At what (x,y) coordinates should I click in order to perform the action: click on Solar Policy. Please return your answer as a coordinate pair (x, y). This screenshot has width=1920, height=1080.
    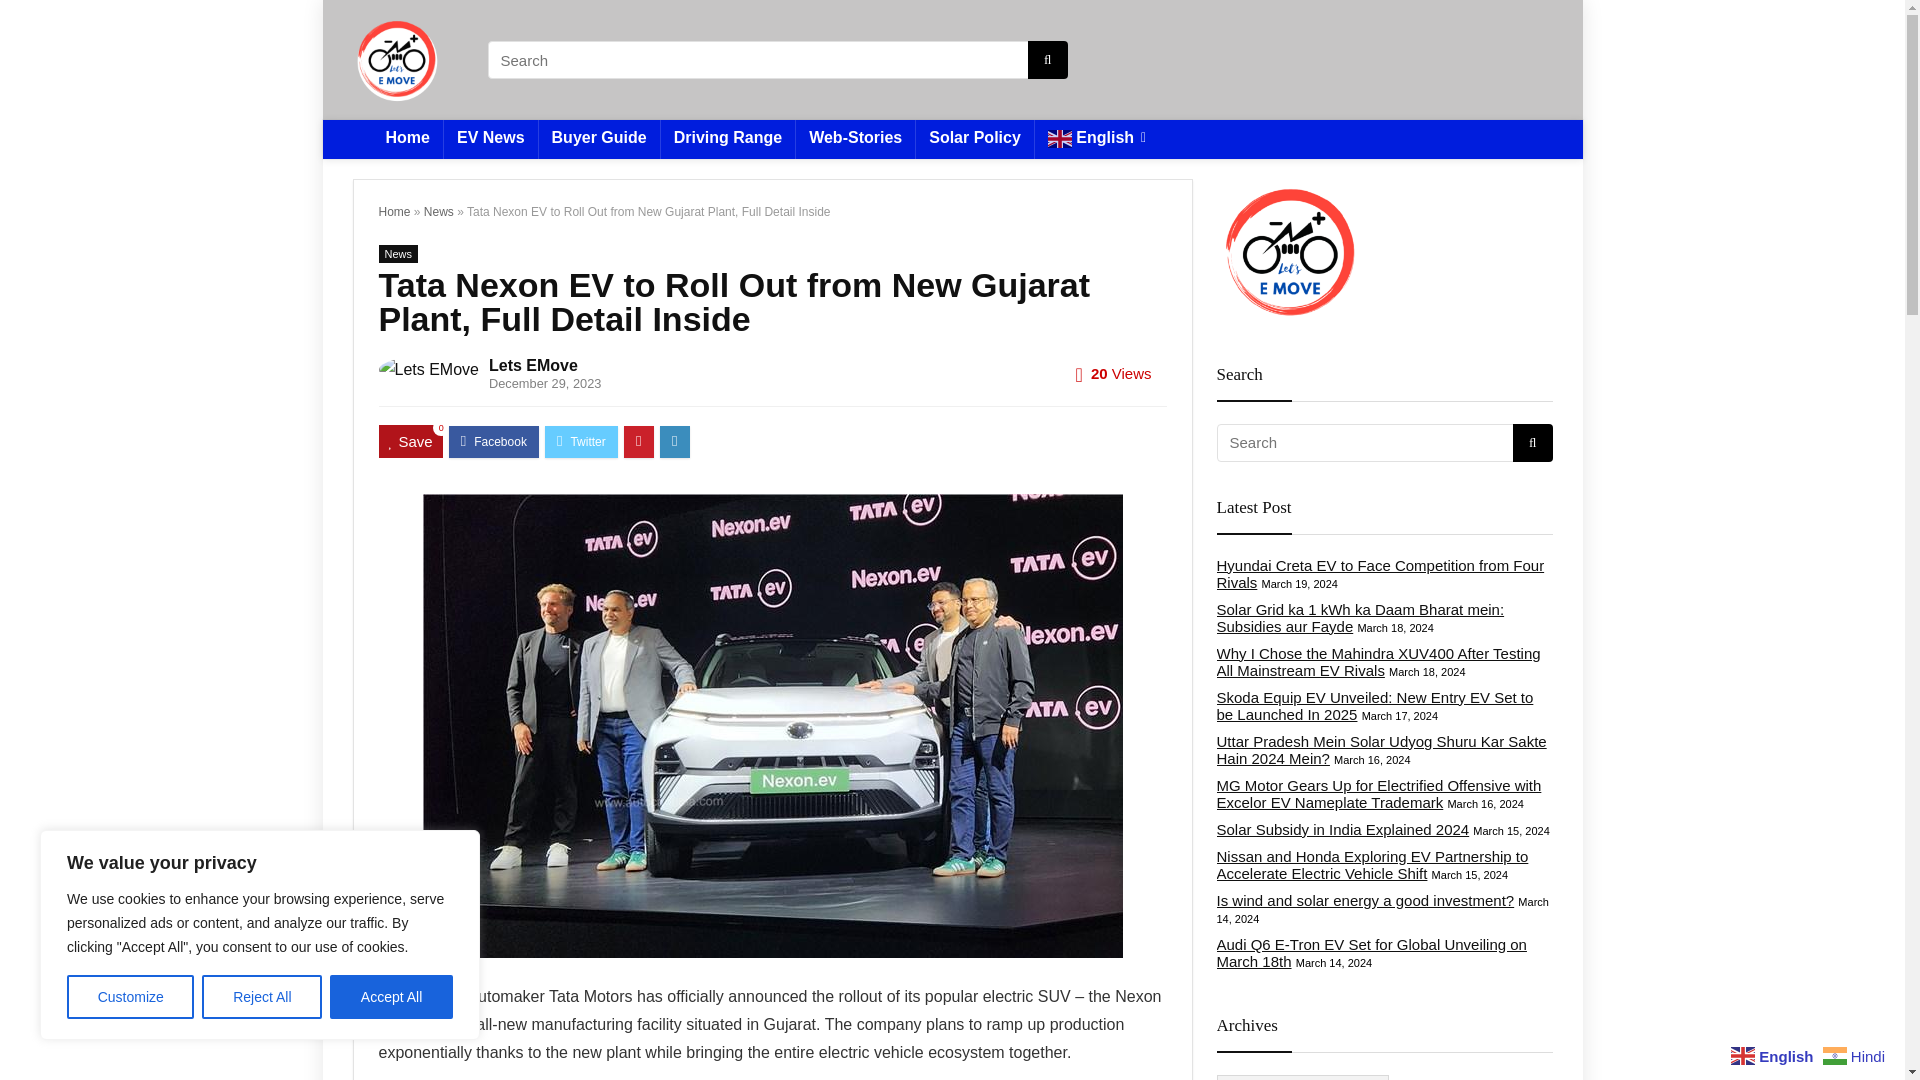
    Looking at the image, I should click on (974, 138).